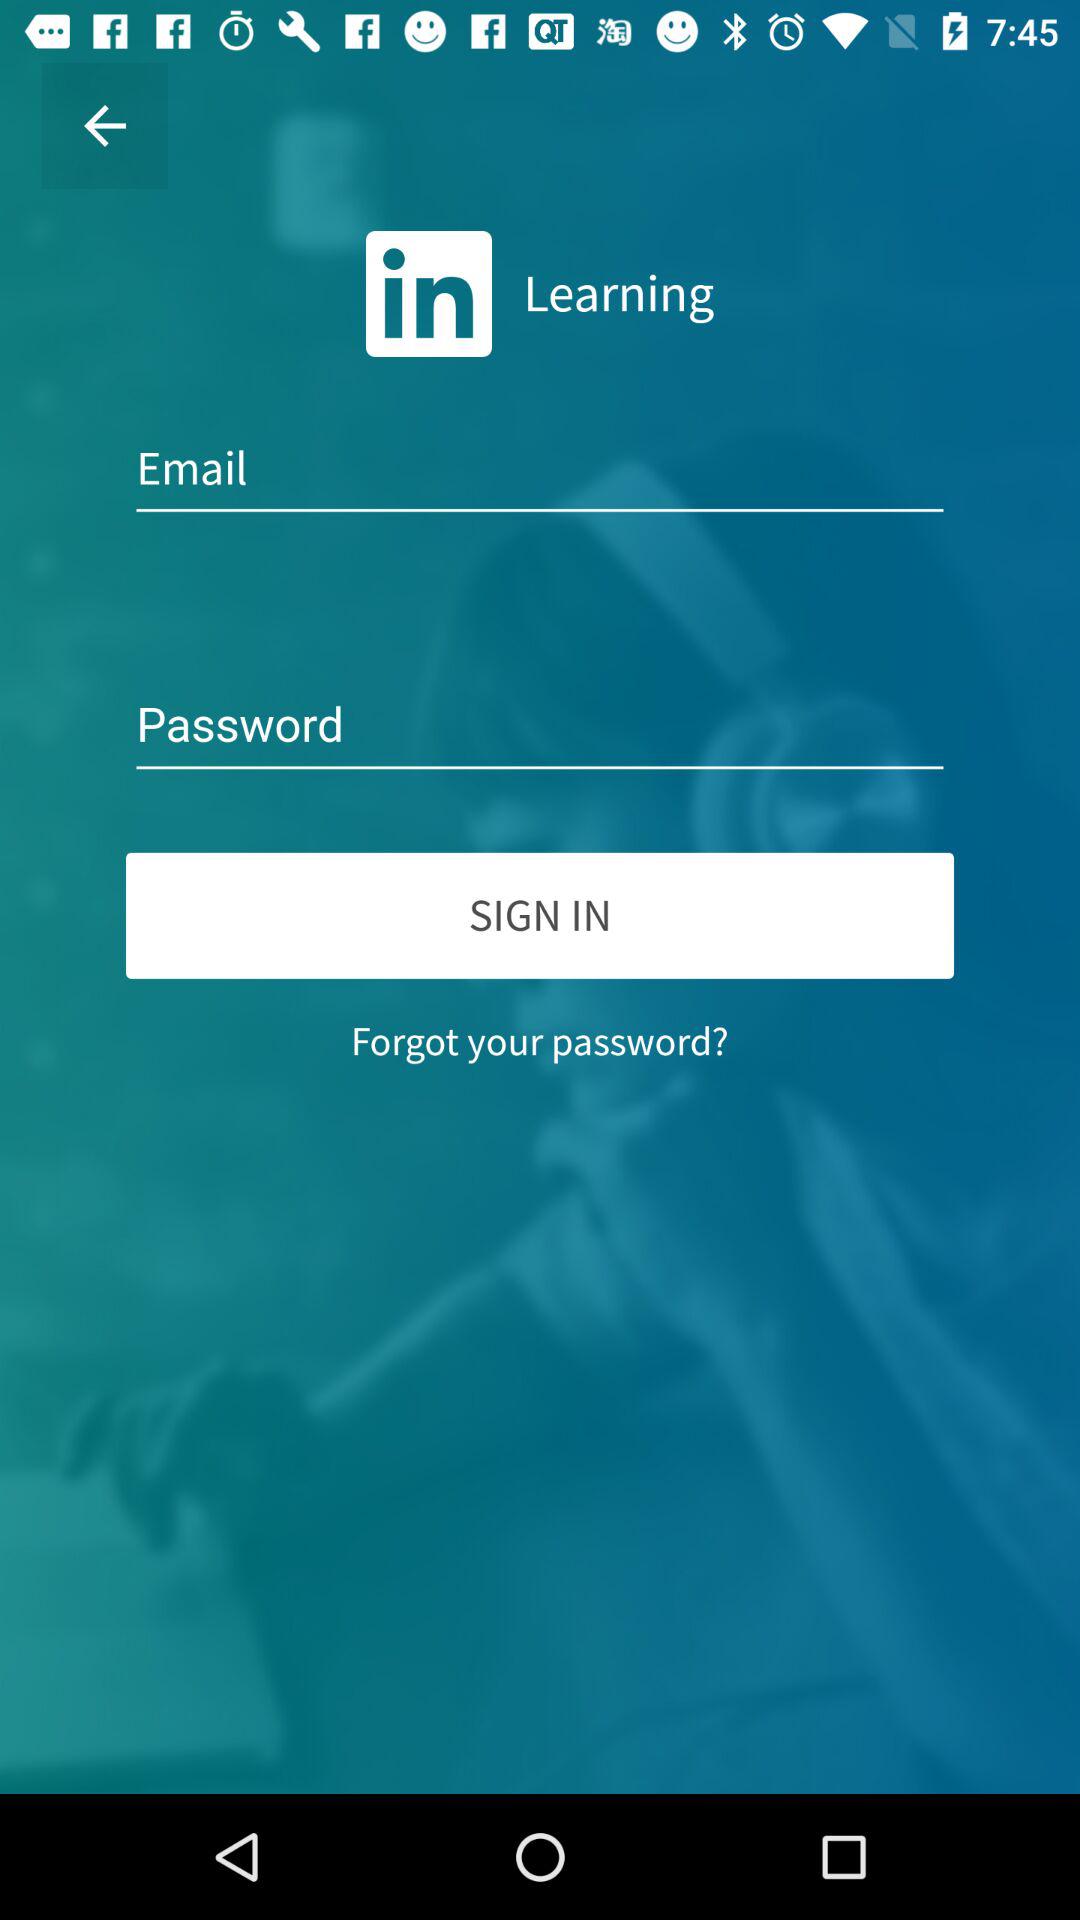  I want to click on turn on the icon above the forgot your password? icon, so click(540, 915).